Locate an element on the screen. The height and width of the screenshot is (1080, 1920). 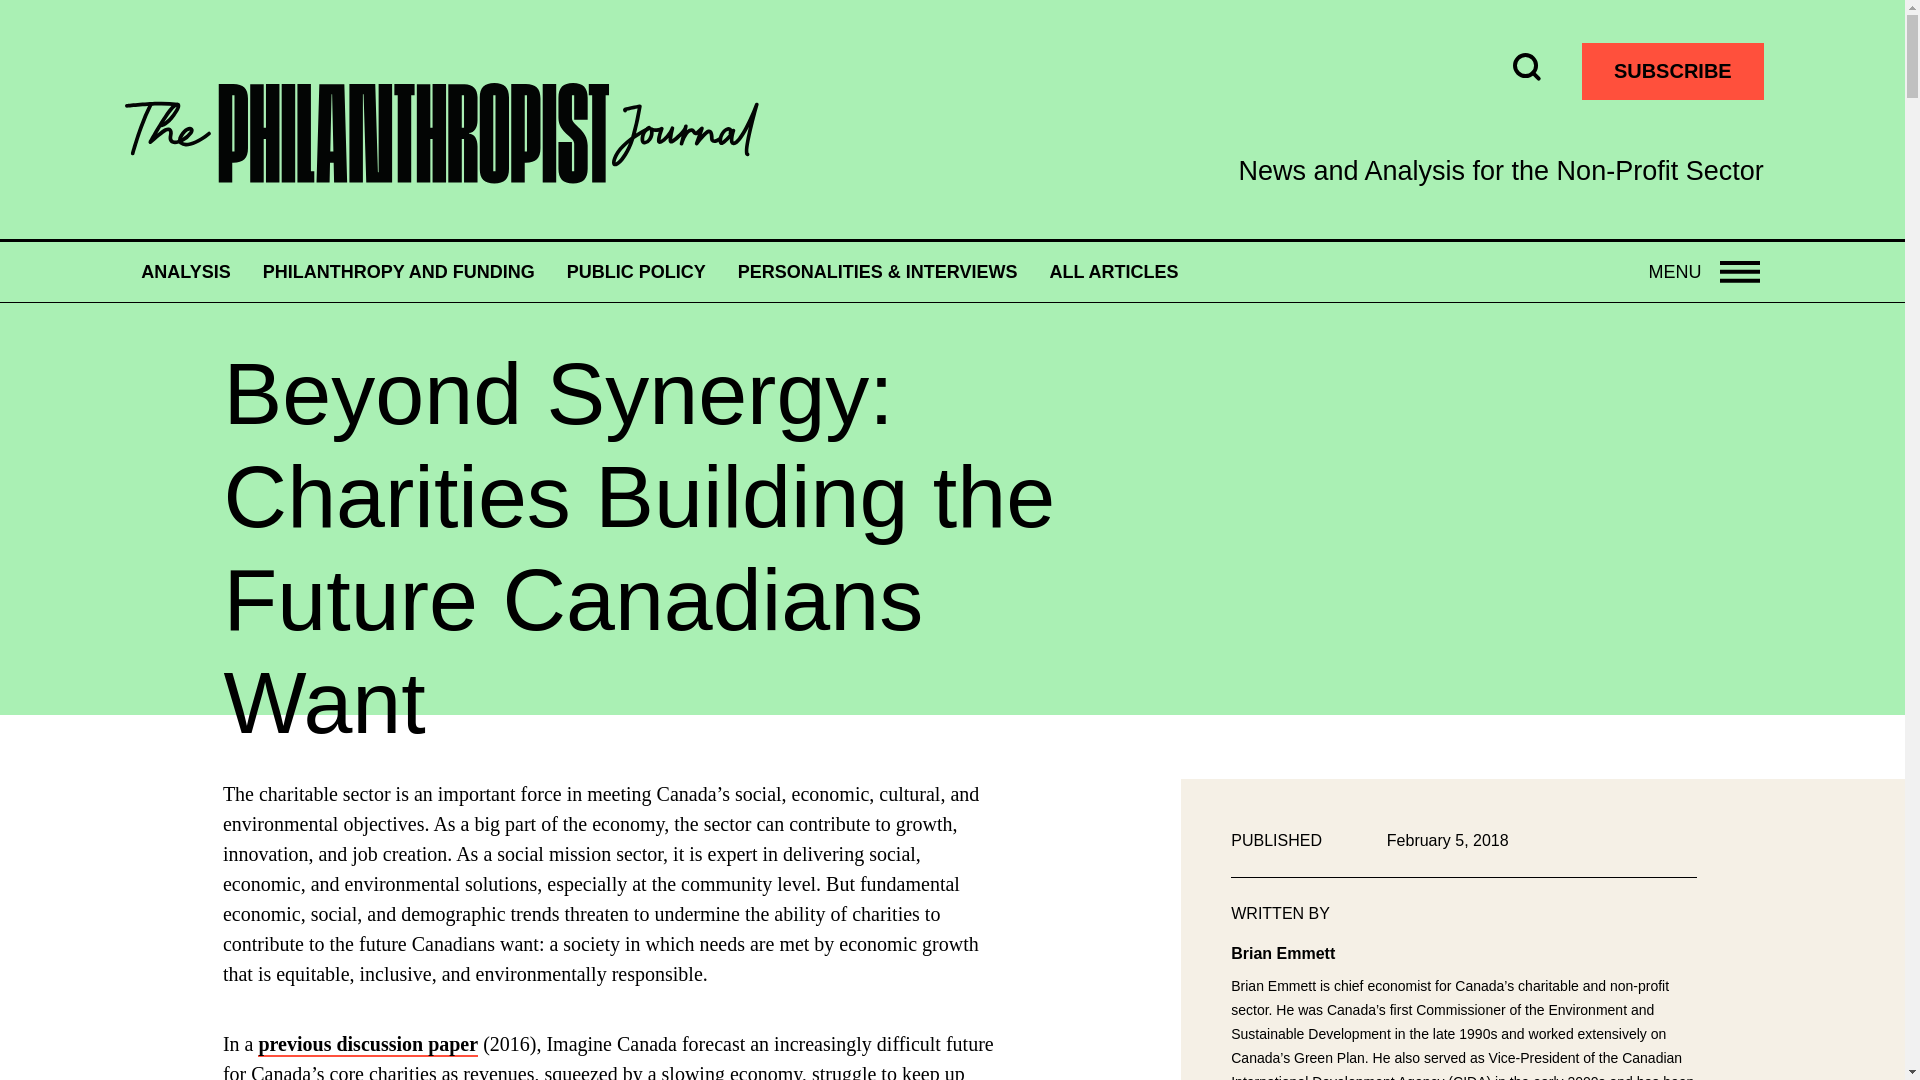
ALL ARTICLES is located at coordinates (399, 271).